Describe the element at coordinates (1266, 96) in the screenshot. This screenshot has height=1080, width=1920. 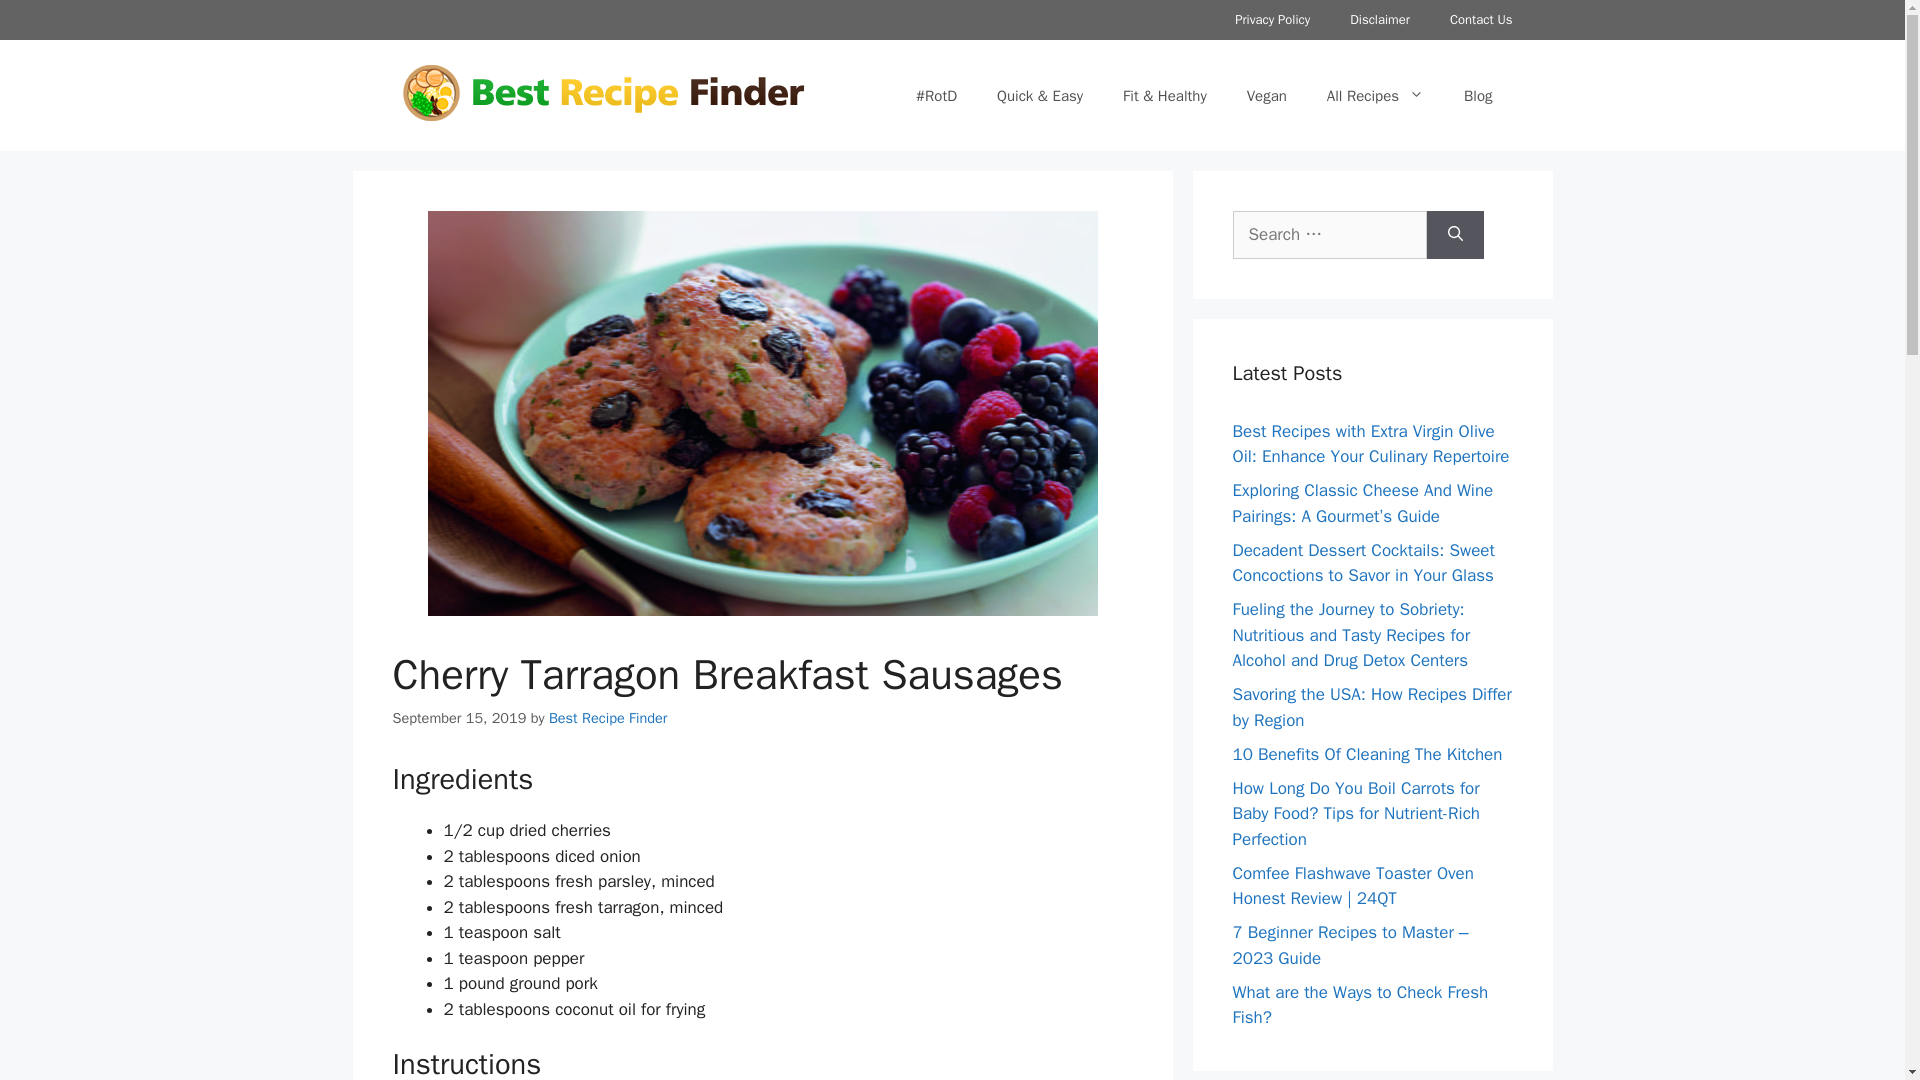
I see `Vegan Recipes` at that location.